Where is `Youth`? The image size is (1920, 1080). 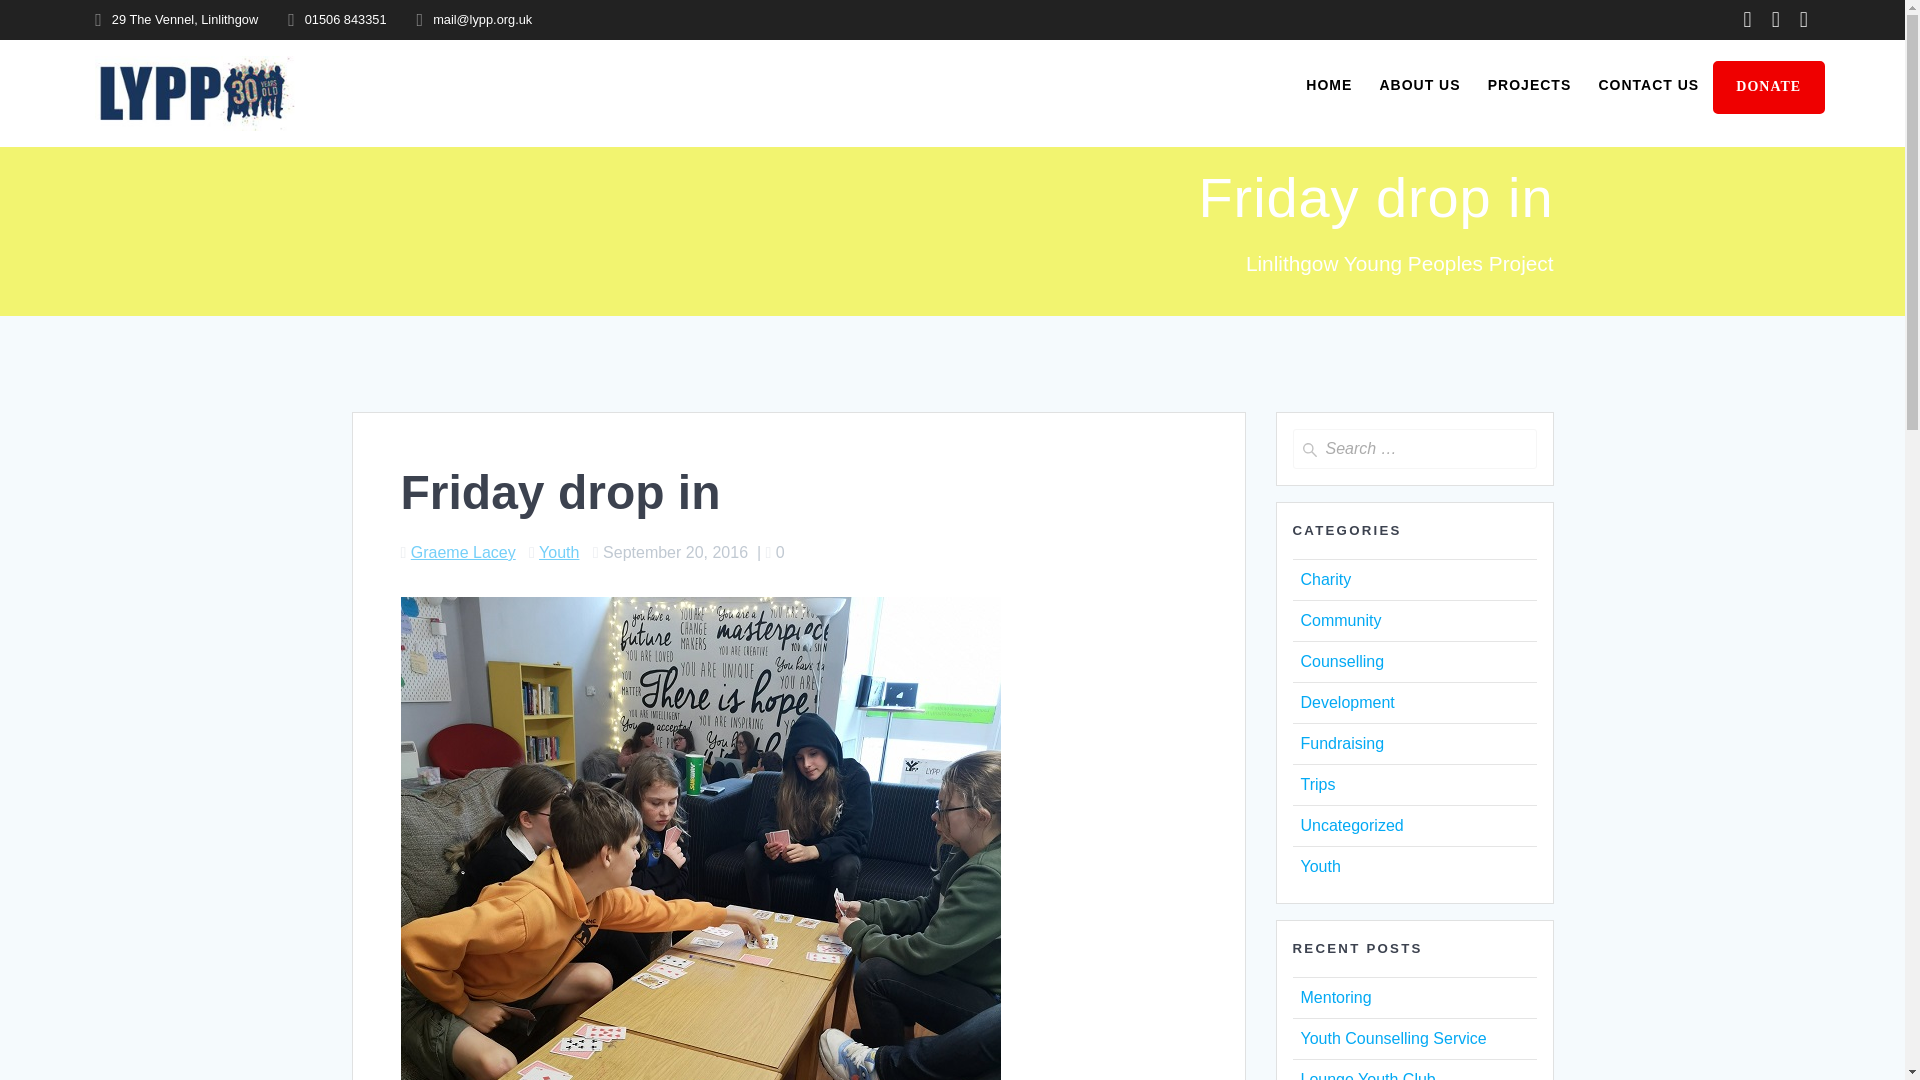 Youth is located at coordinates (1320, 866).